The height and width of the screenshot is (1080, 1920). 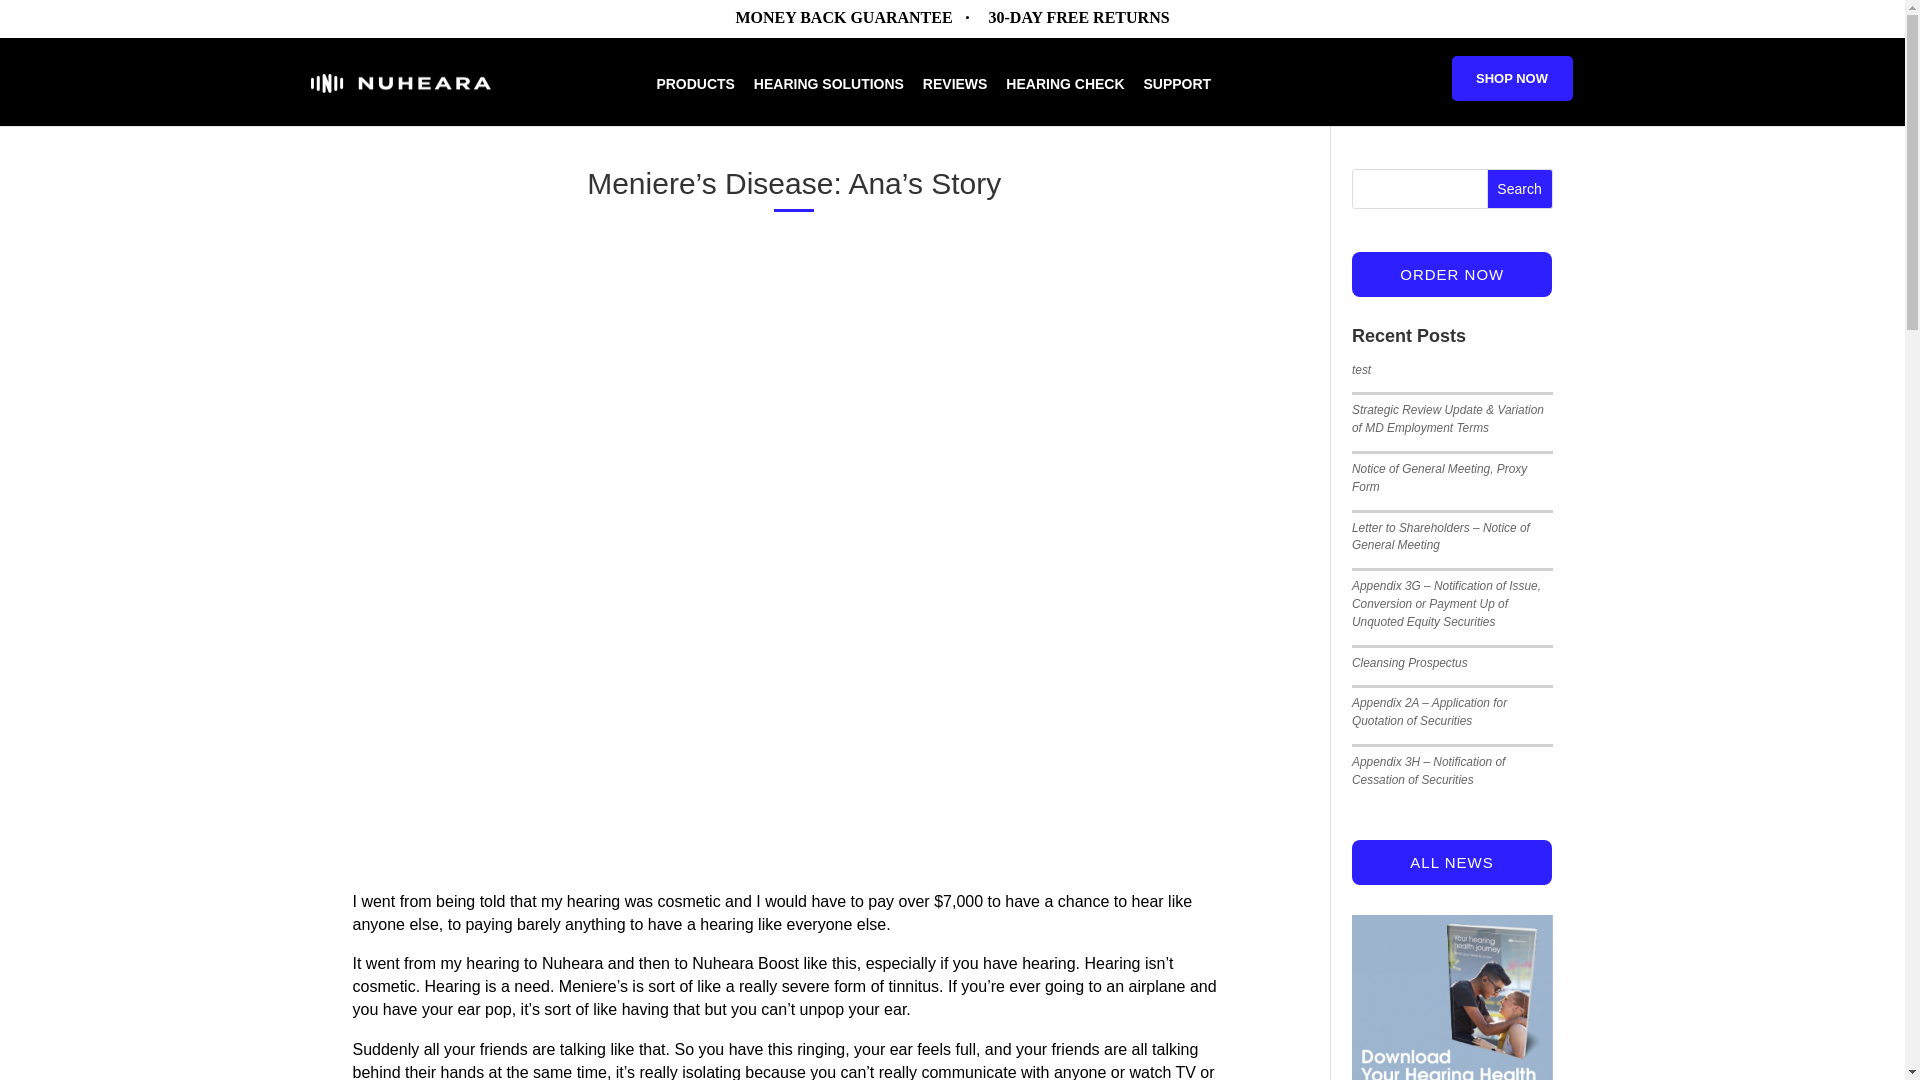 I want to click on MONEY BACK GUARANTEE, so click(x=844, y=16).